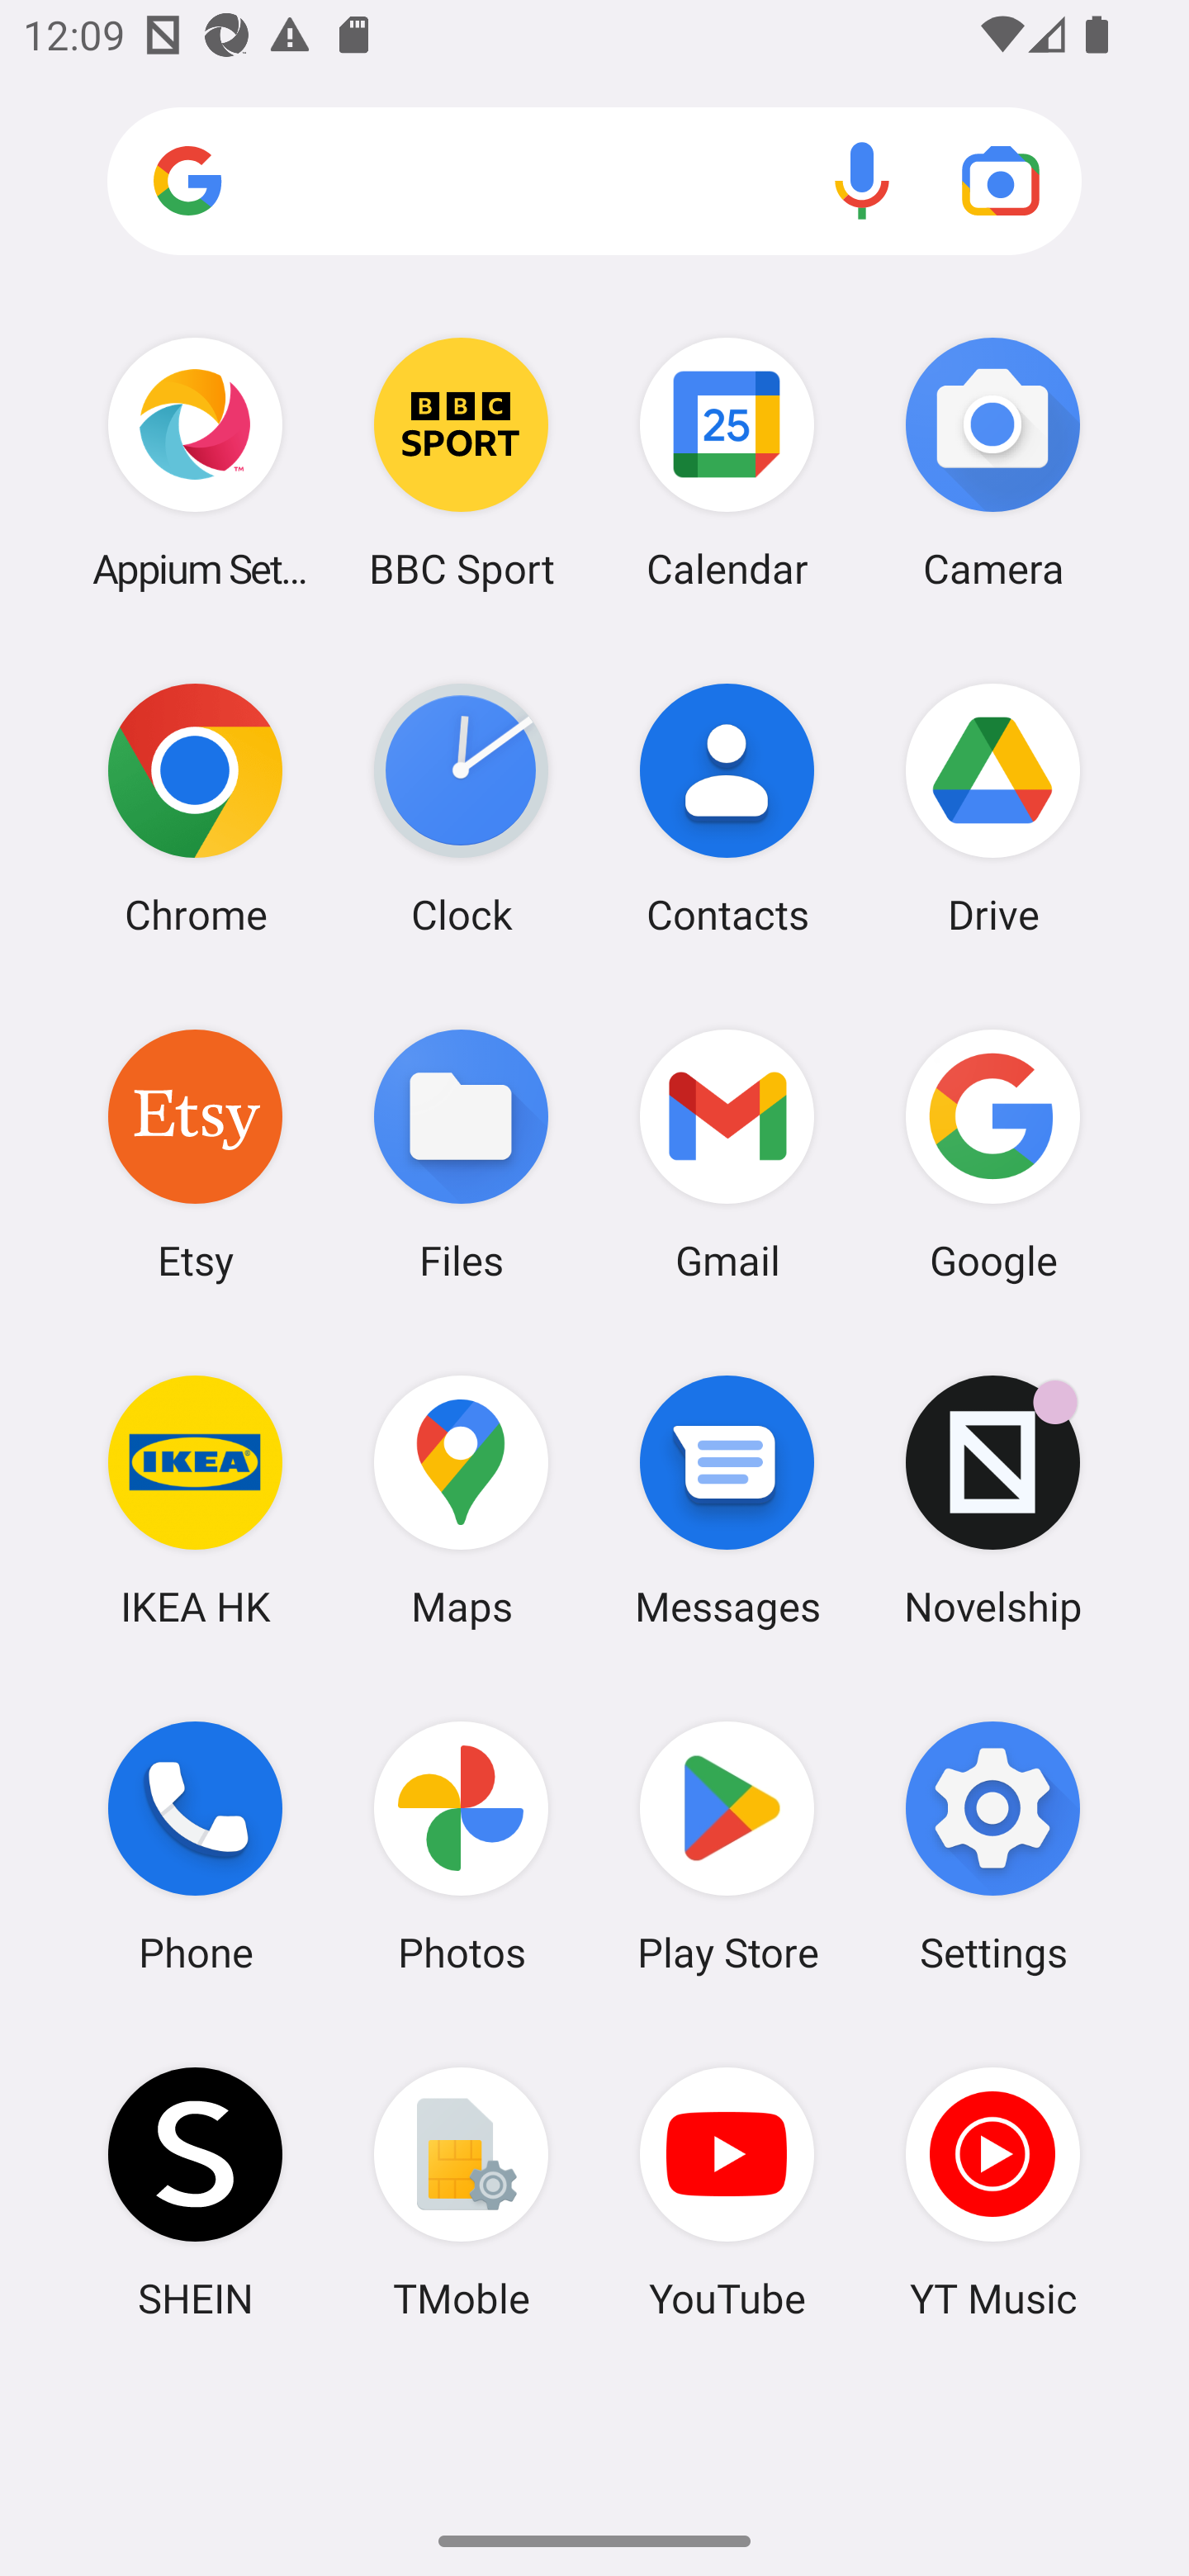 The width and height of the screenshot is (1189, 2576). What do you see at coordinates (461, 808) in the screenshot?
I see `Clock` at bounding box center [461, 808].